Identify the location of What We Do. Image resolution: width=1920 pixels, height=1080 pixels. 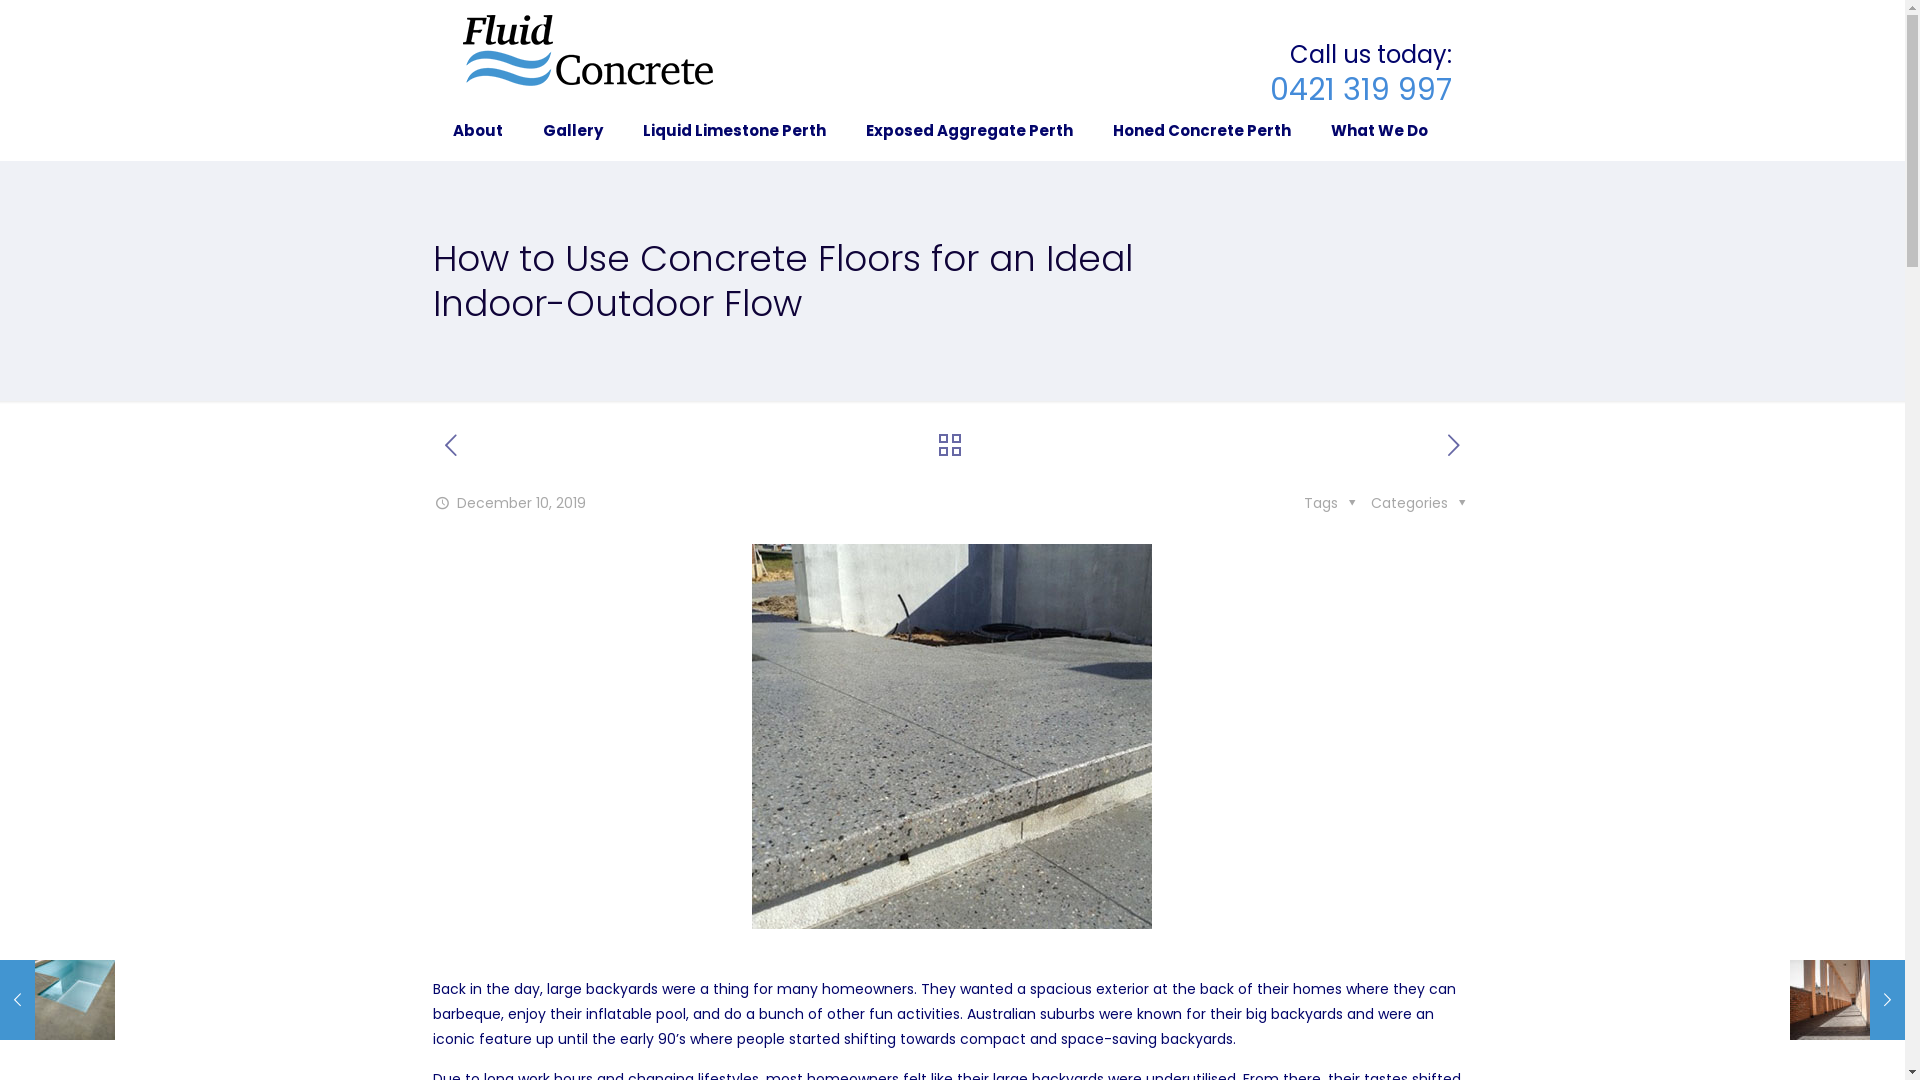
(1380, 131).